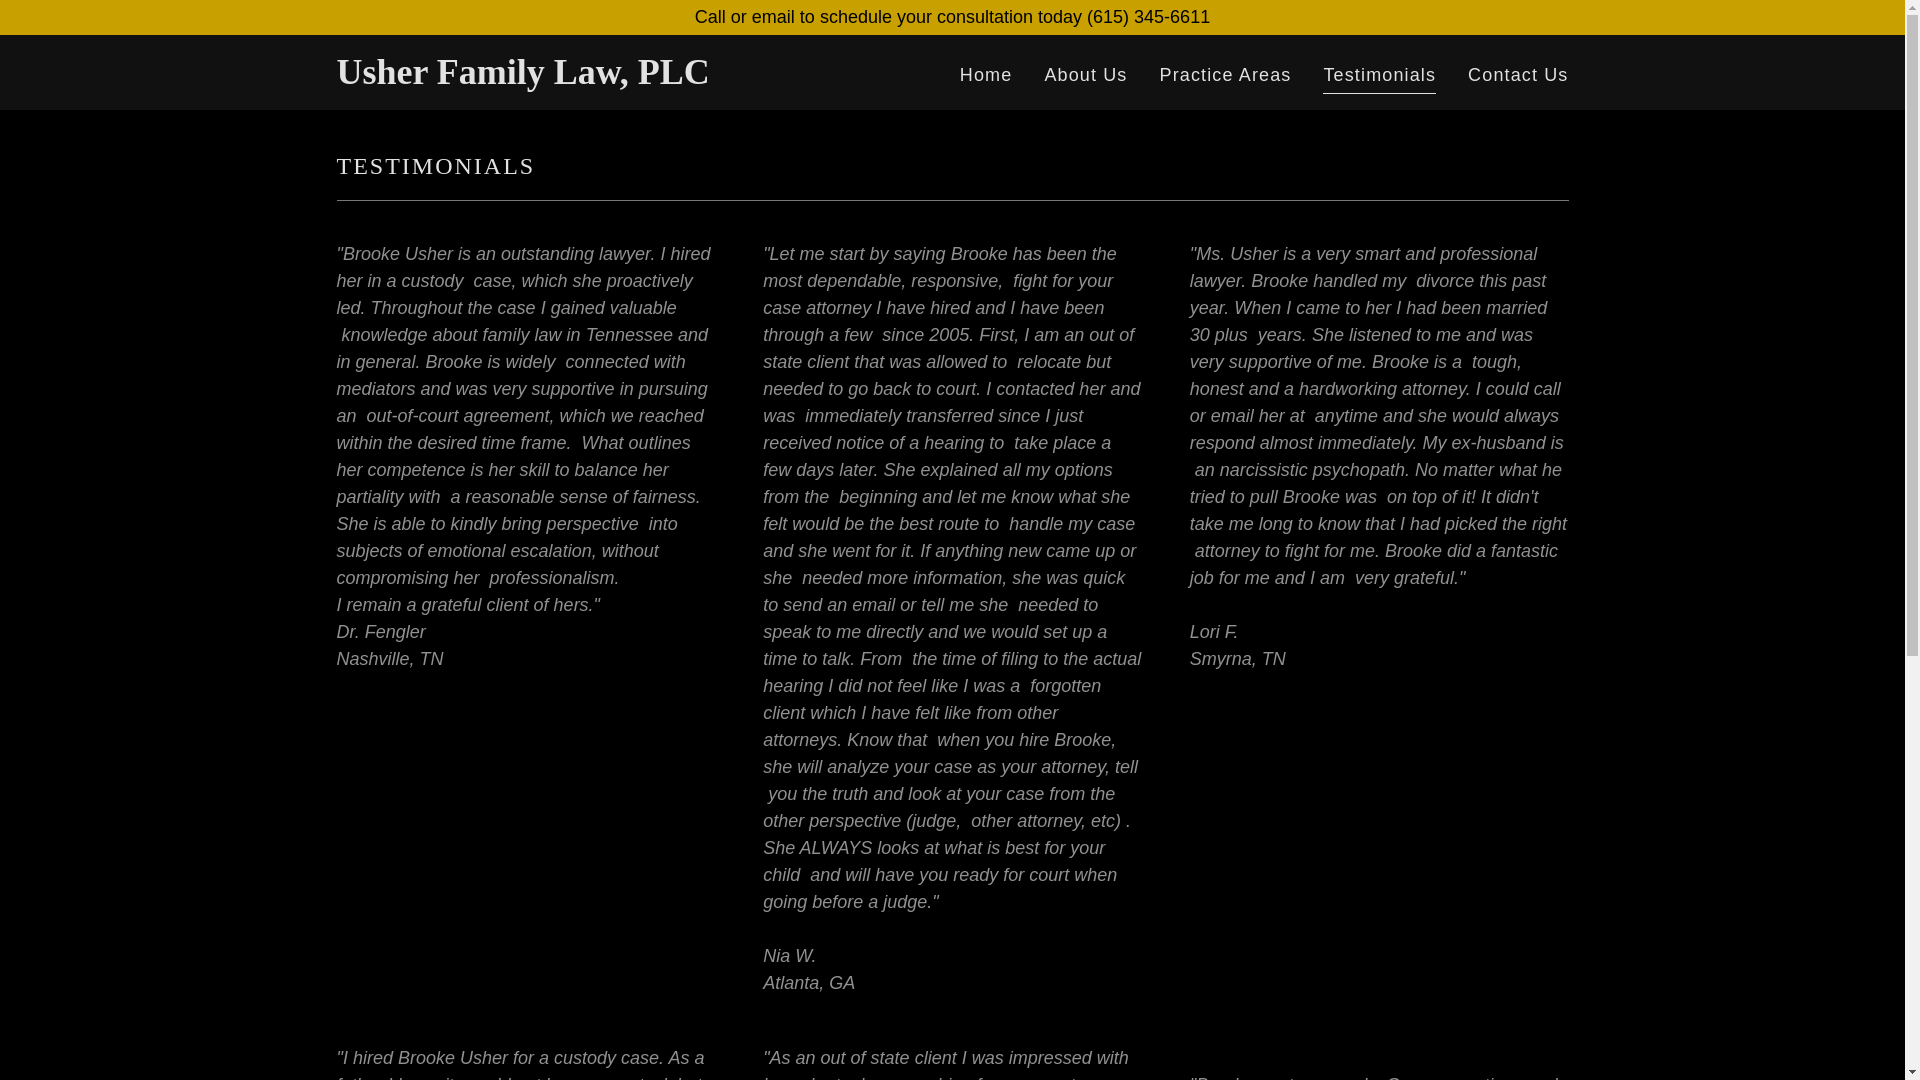 The width and height of the screenshot is (1920, 1080). Describe the element at coordinates (1085, 76) in the screenshot. I see `About Us` at that location.